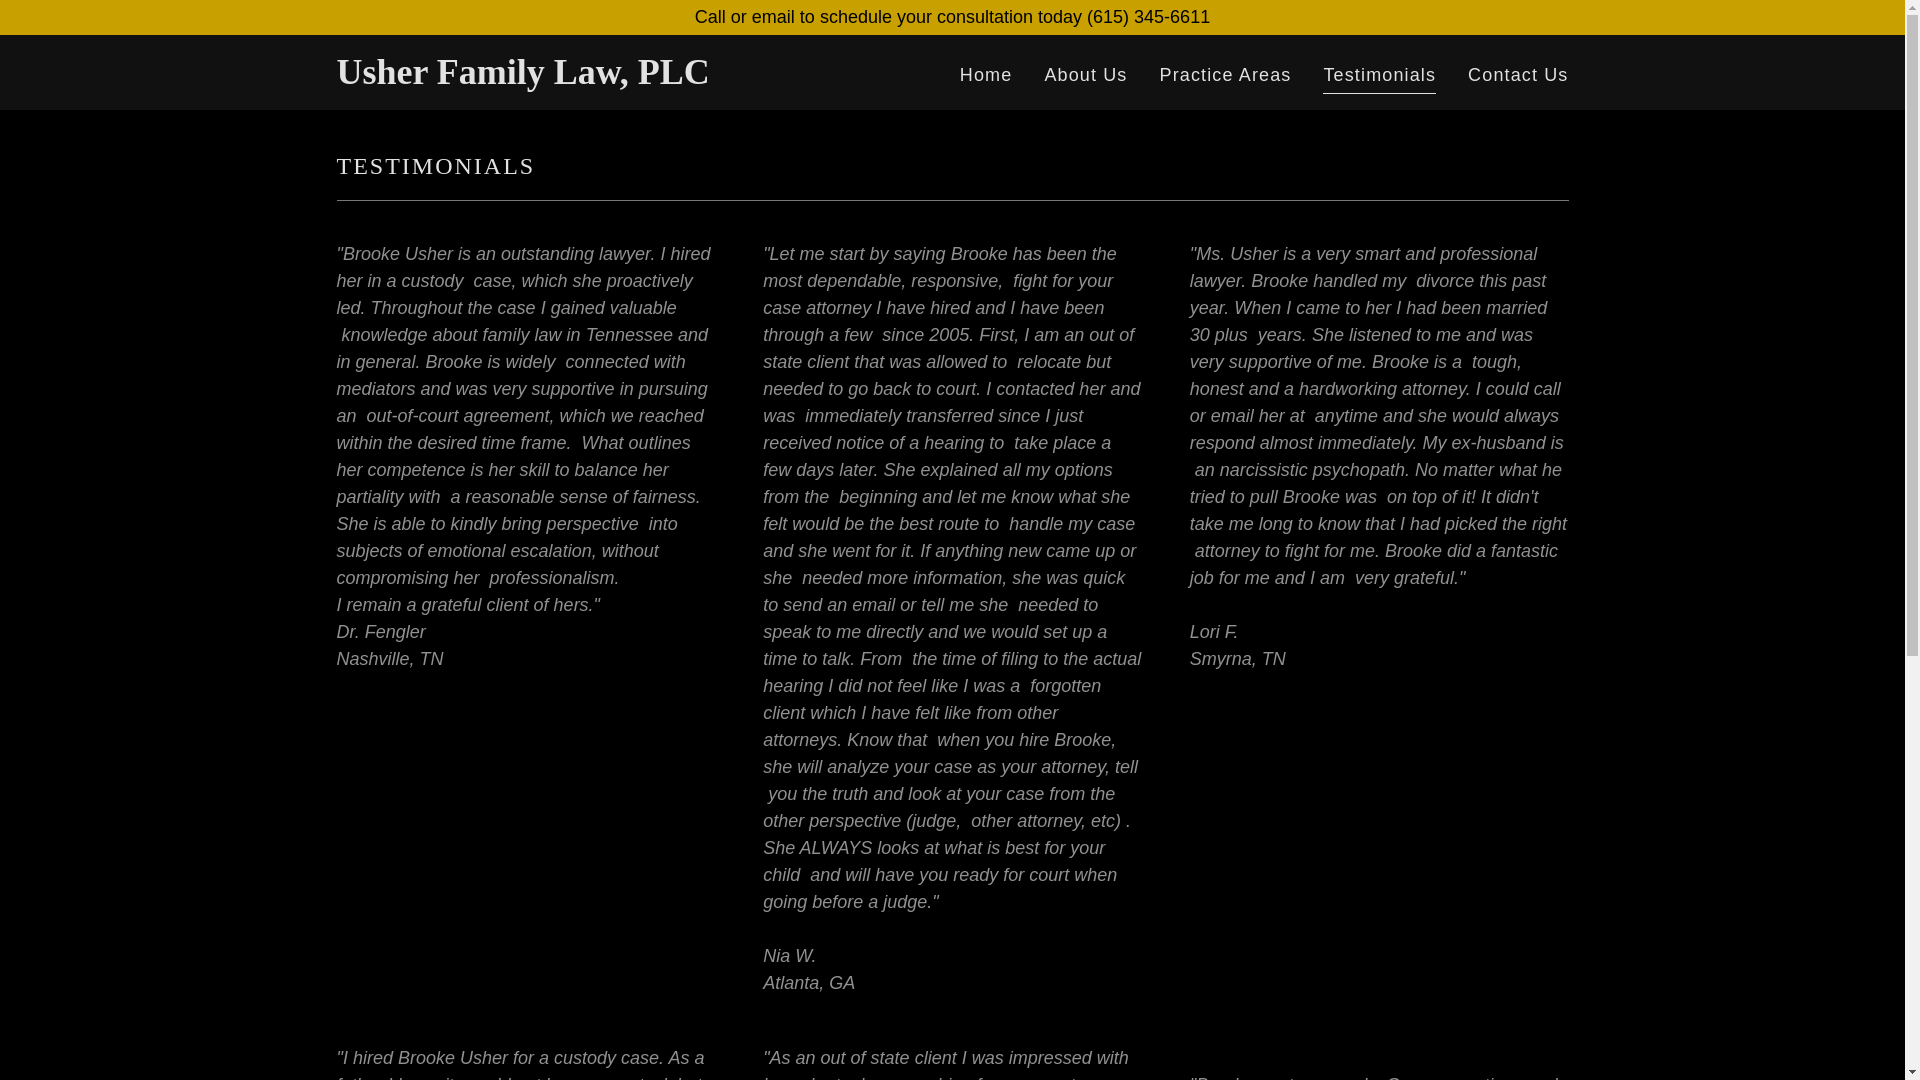 The width and height of the screenshot is (1920, 1080). Describe the element at coordinates (1085, 76) in the screenshot. I see `About Us` at that location.